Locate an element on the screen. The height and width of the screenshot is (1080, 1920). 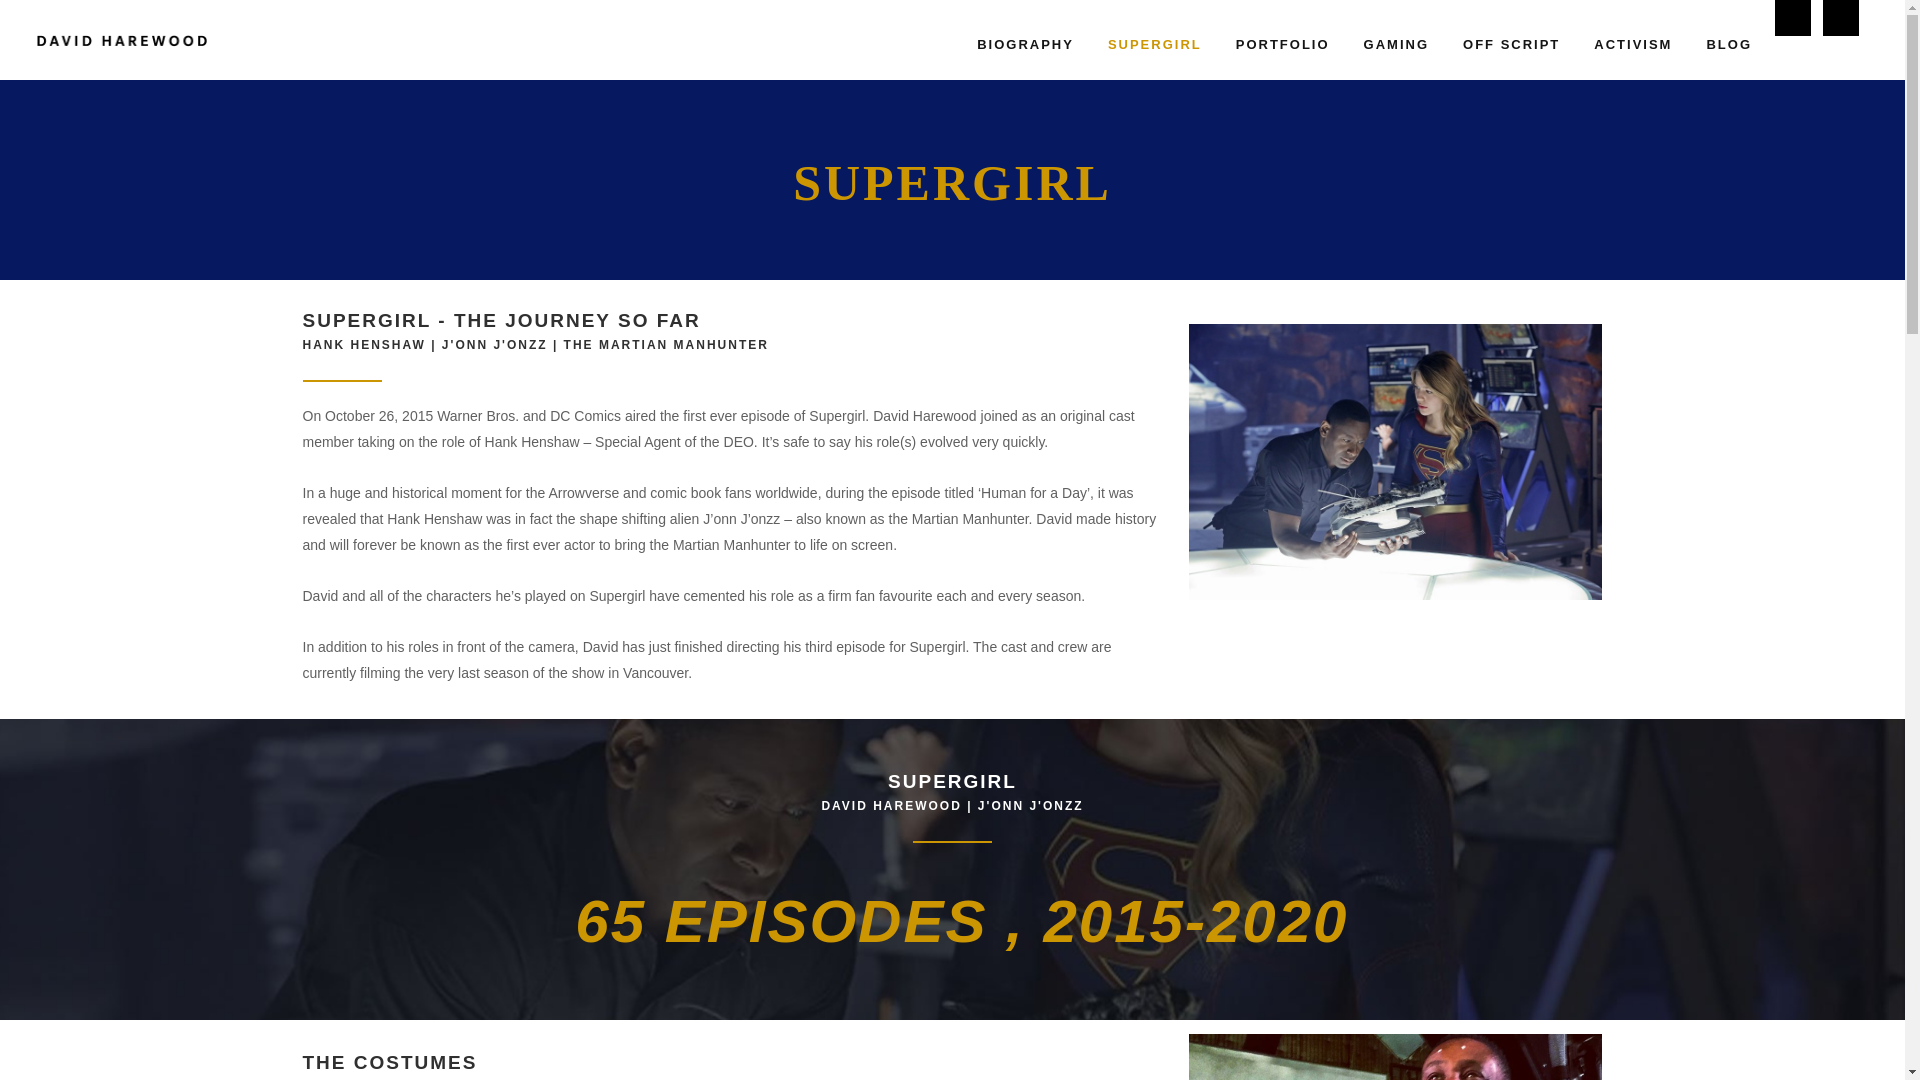
SUPERGIRL is located at coordinates (1154, 44).